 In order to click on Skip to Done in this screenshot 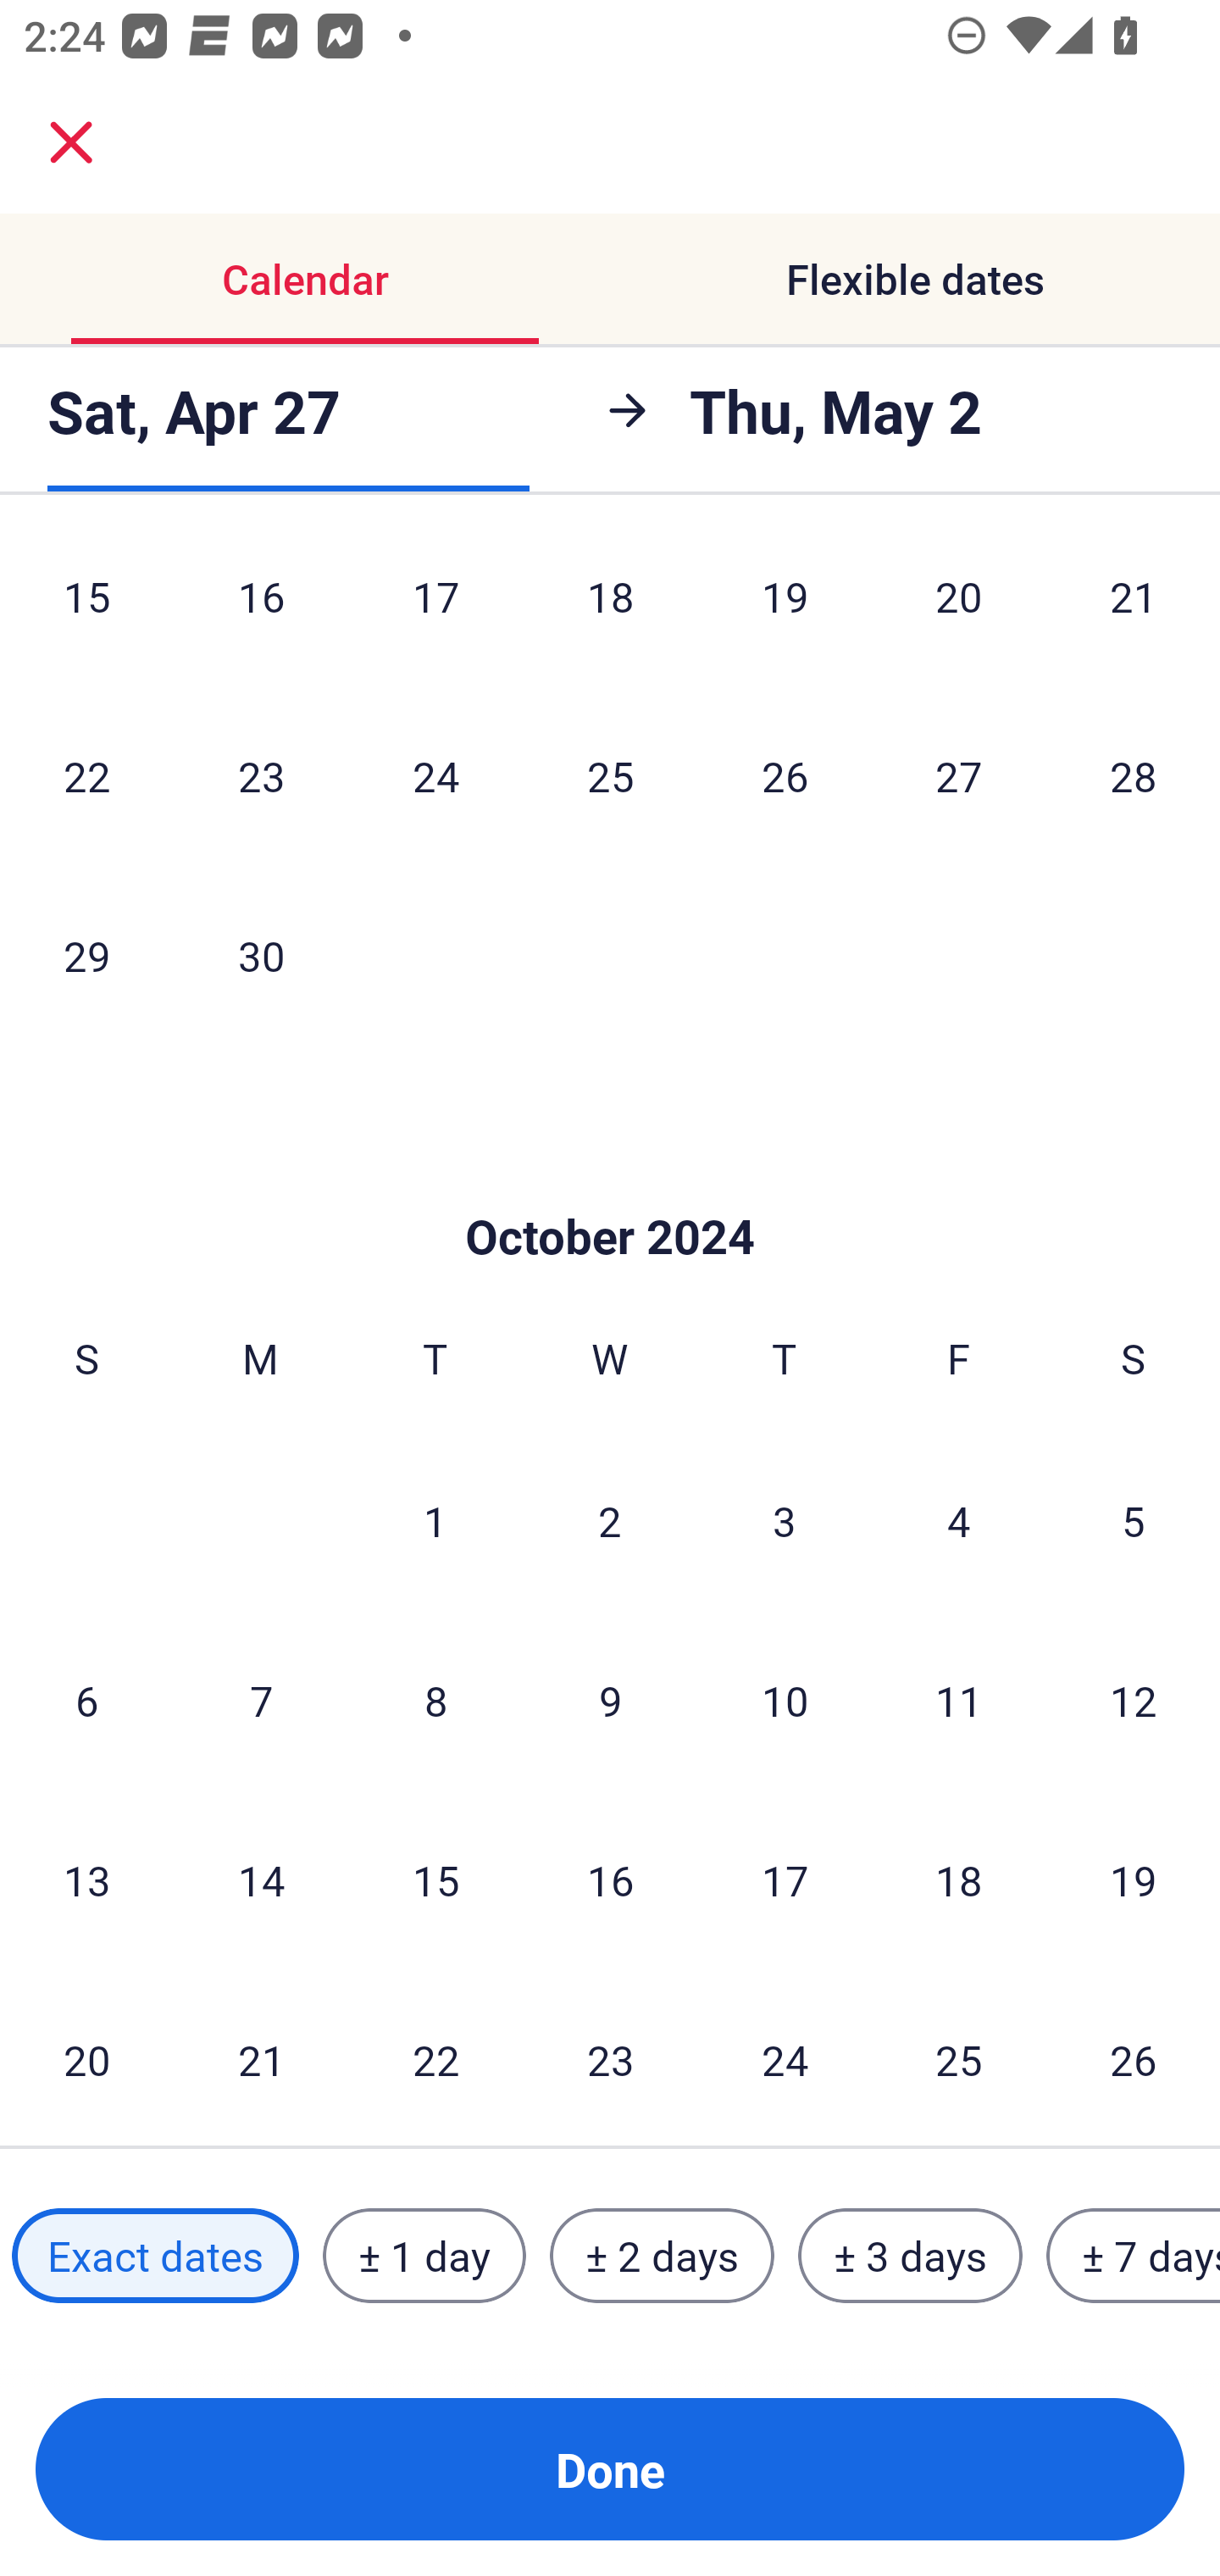, I will do `click(610, 1186)`.